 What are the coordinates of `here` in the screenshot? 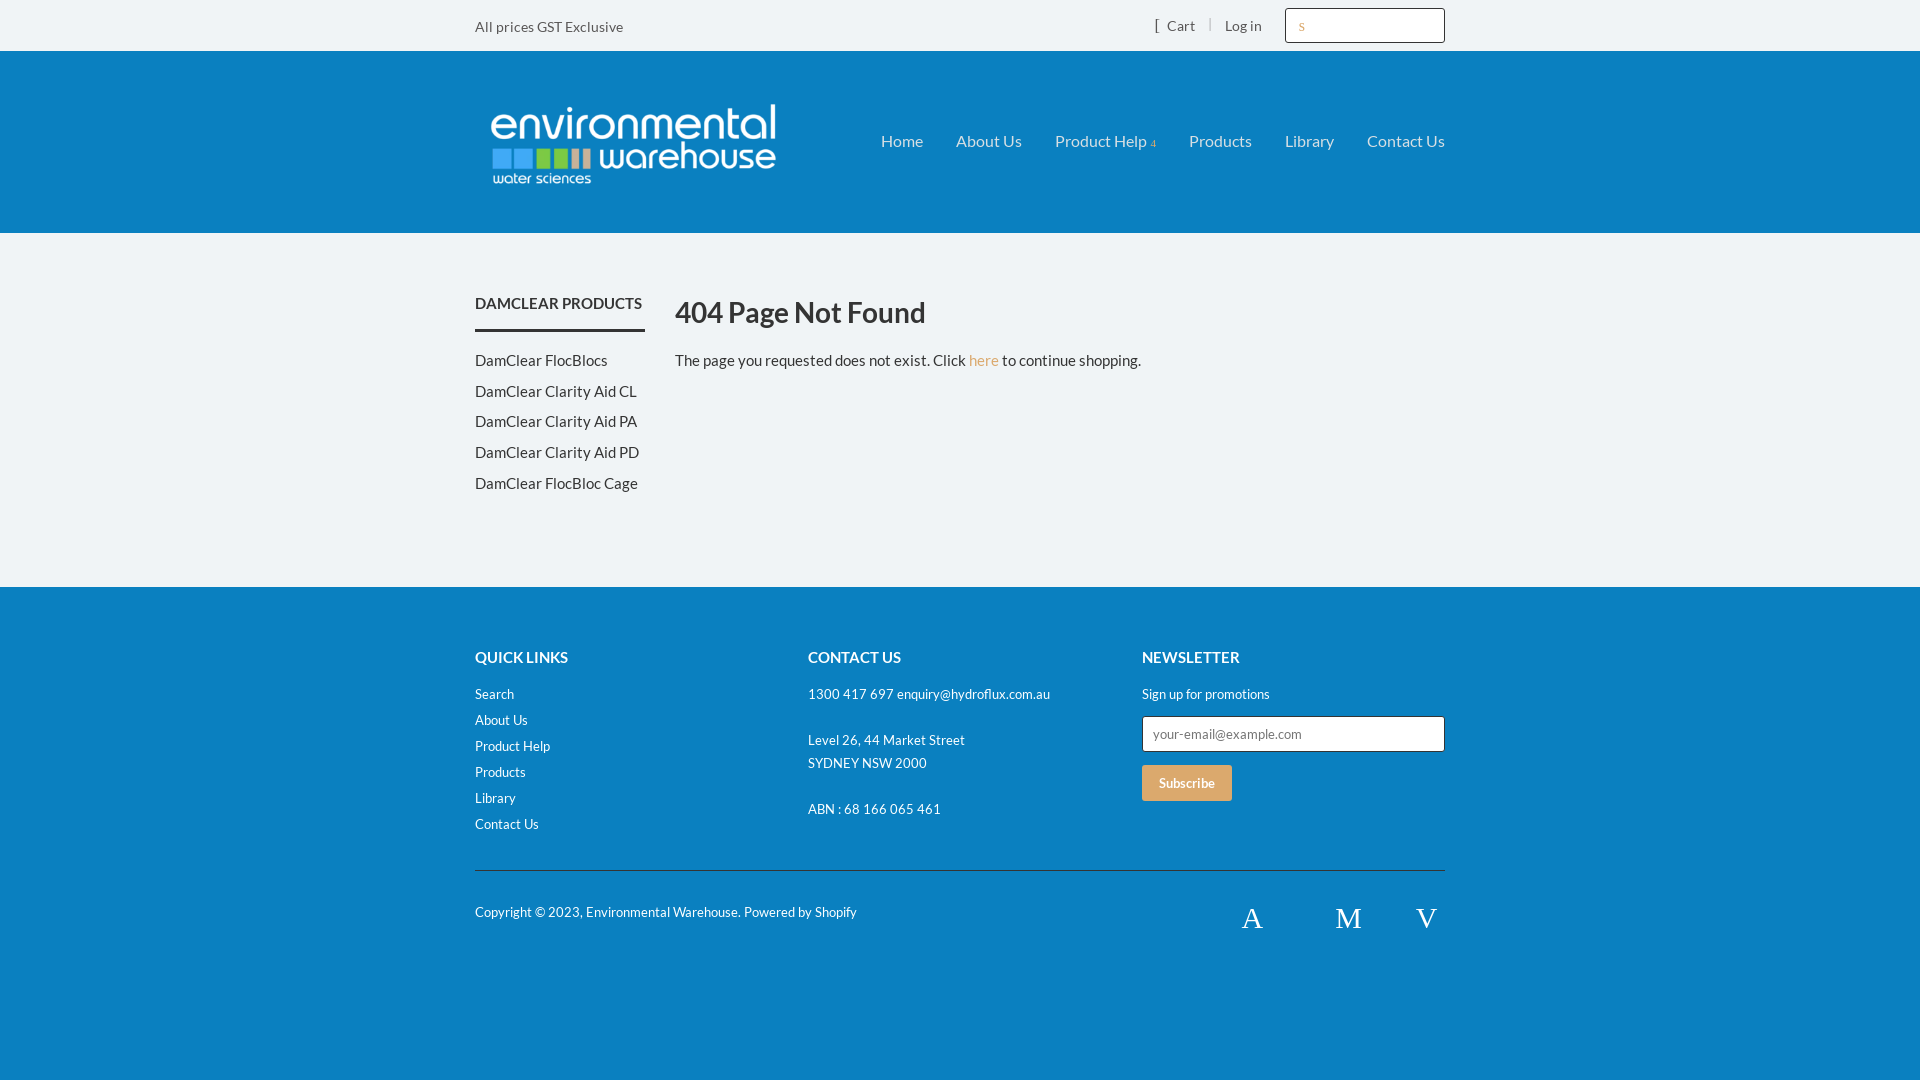 It's located at (983, 360).